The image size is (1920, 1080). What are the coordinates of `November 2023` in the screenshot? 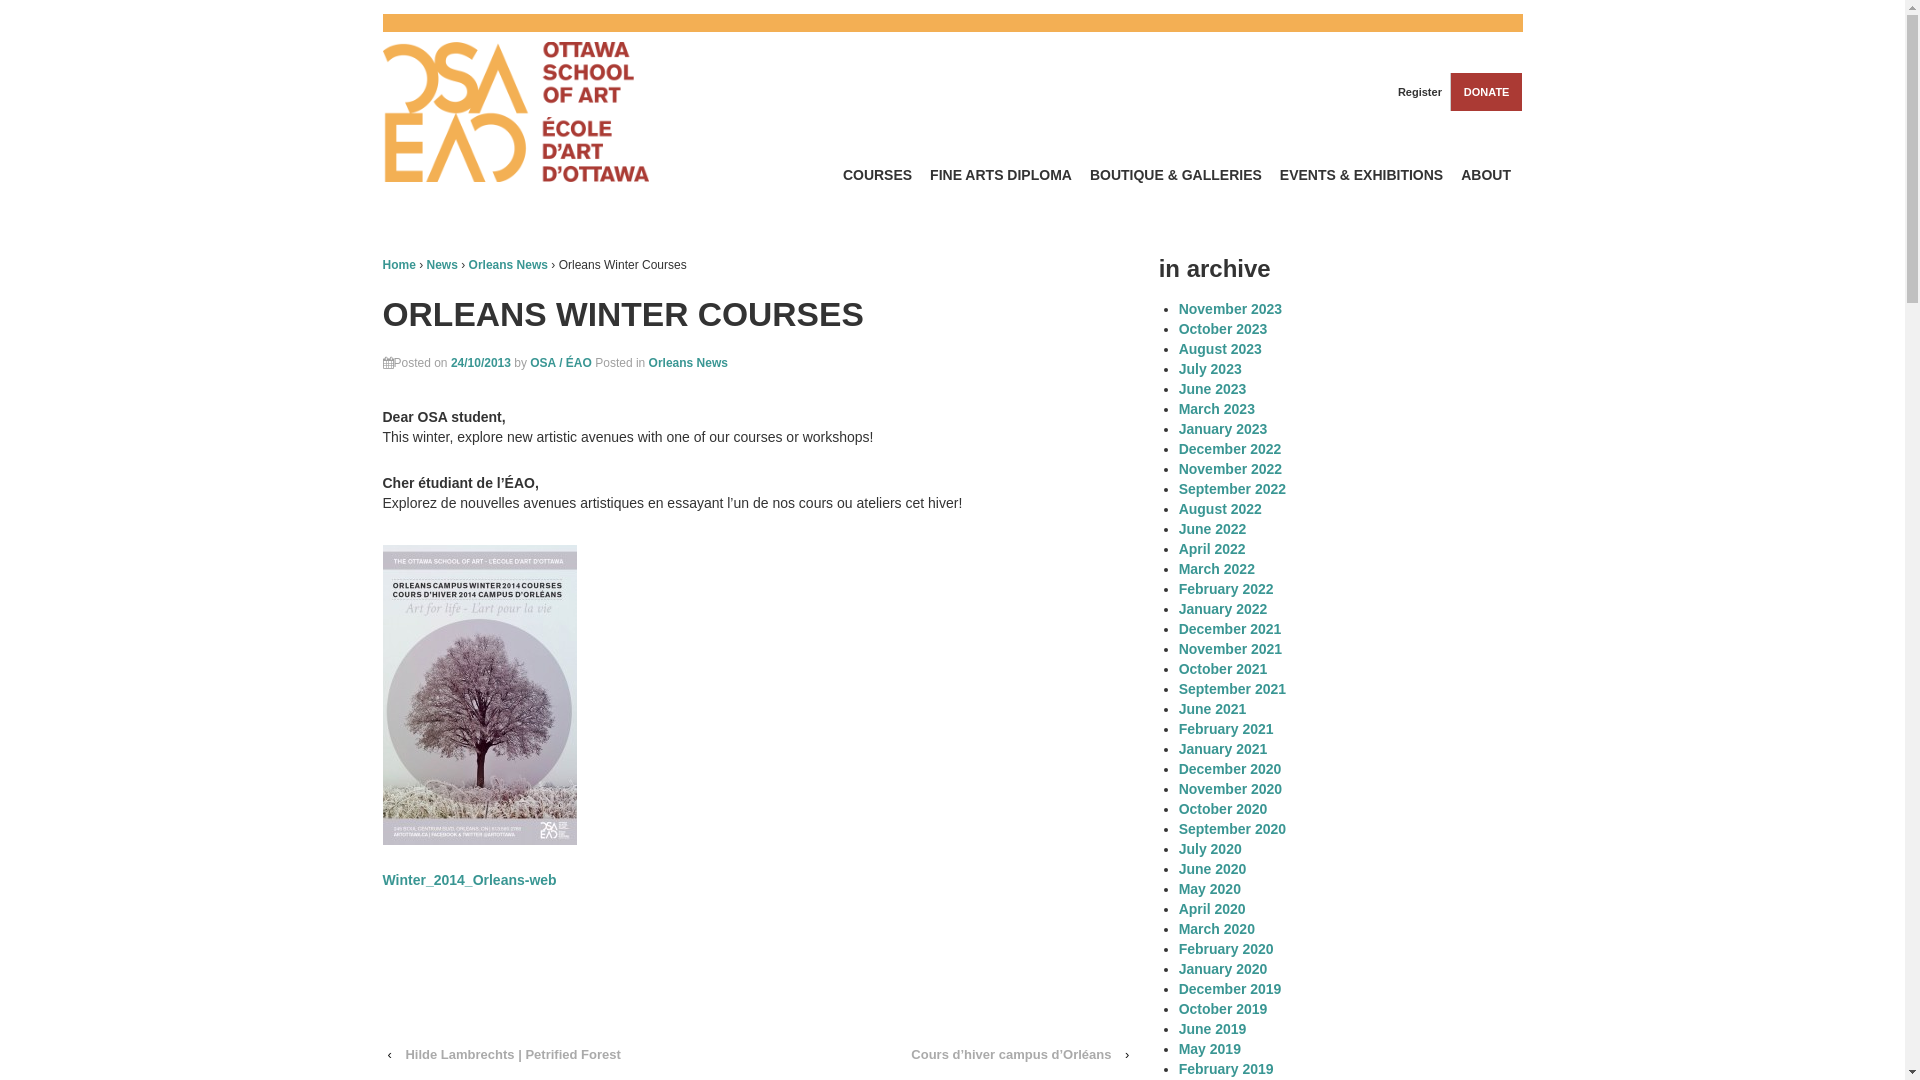 It's located at (1231, 309).